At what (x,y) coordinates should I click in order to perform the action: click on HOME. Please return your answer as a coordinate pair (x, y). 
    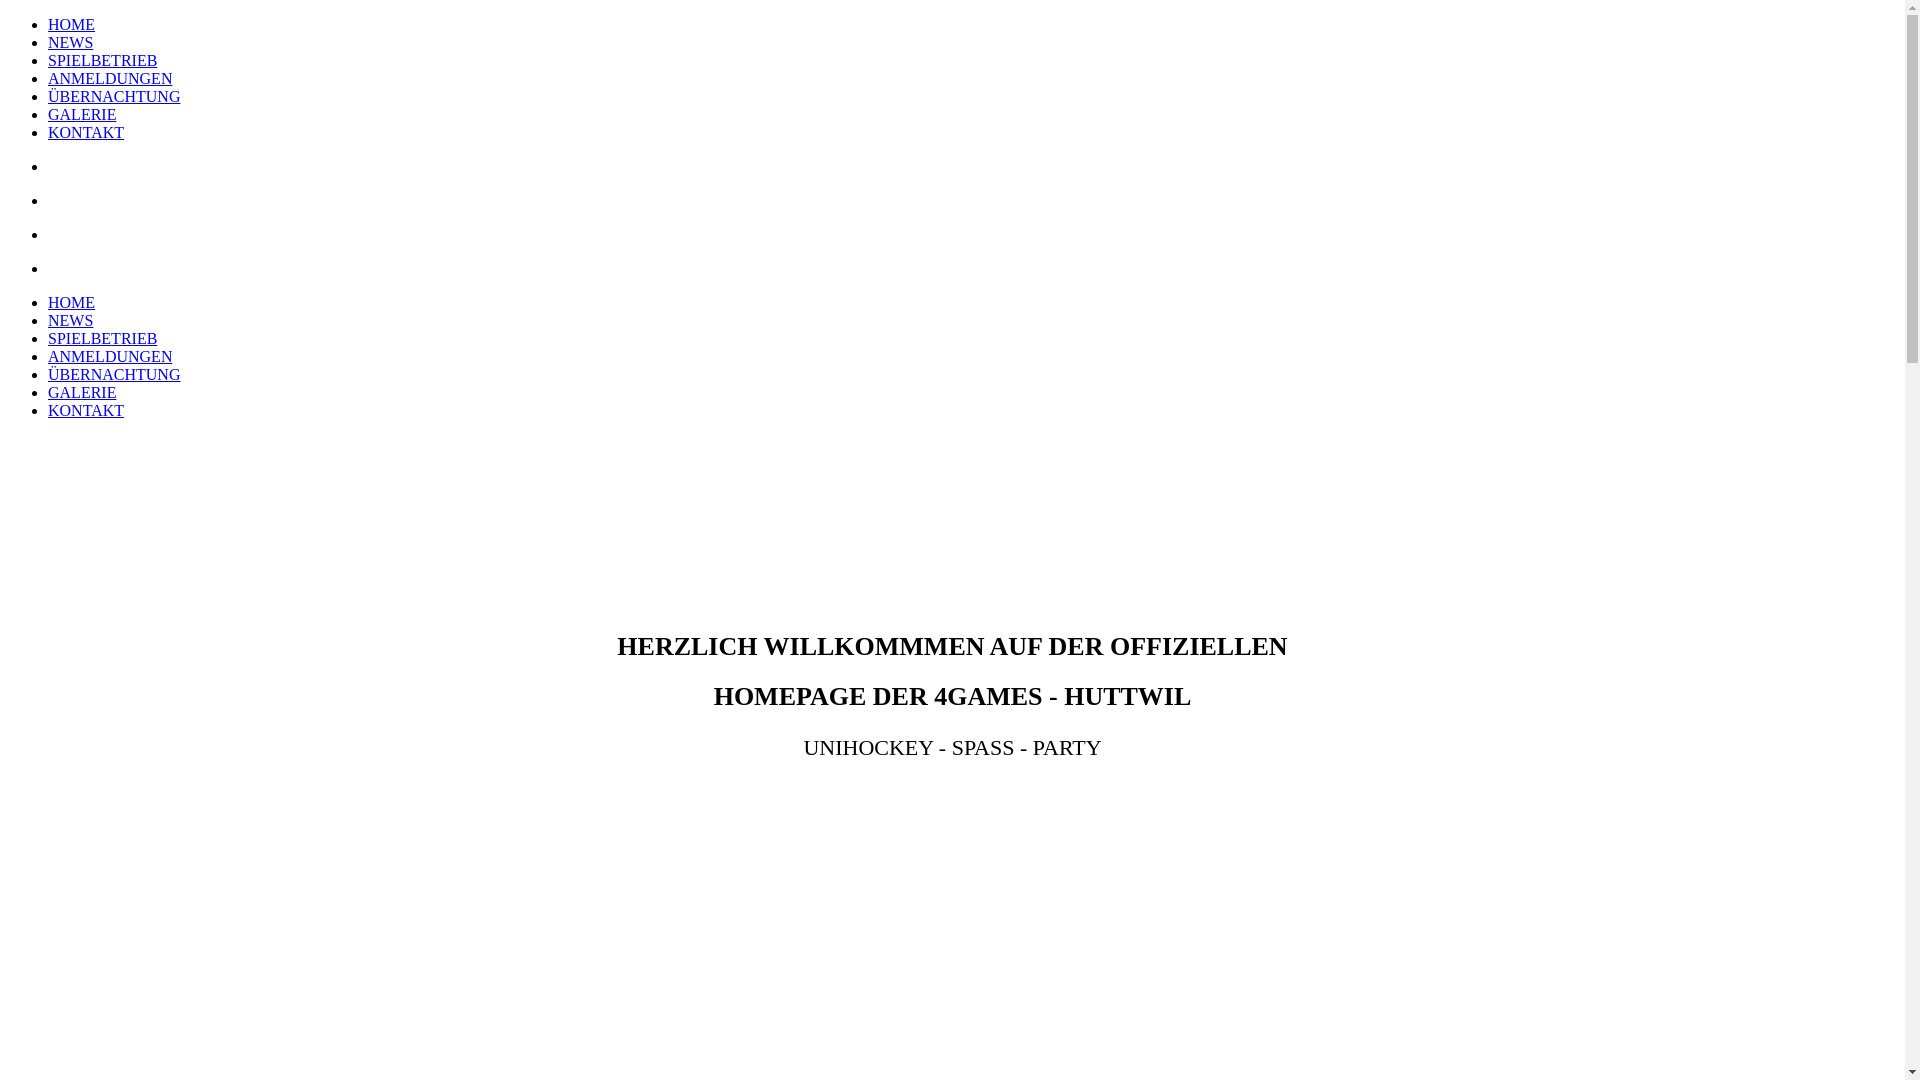
    Looking at the image, I should click on (72, 24).